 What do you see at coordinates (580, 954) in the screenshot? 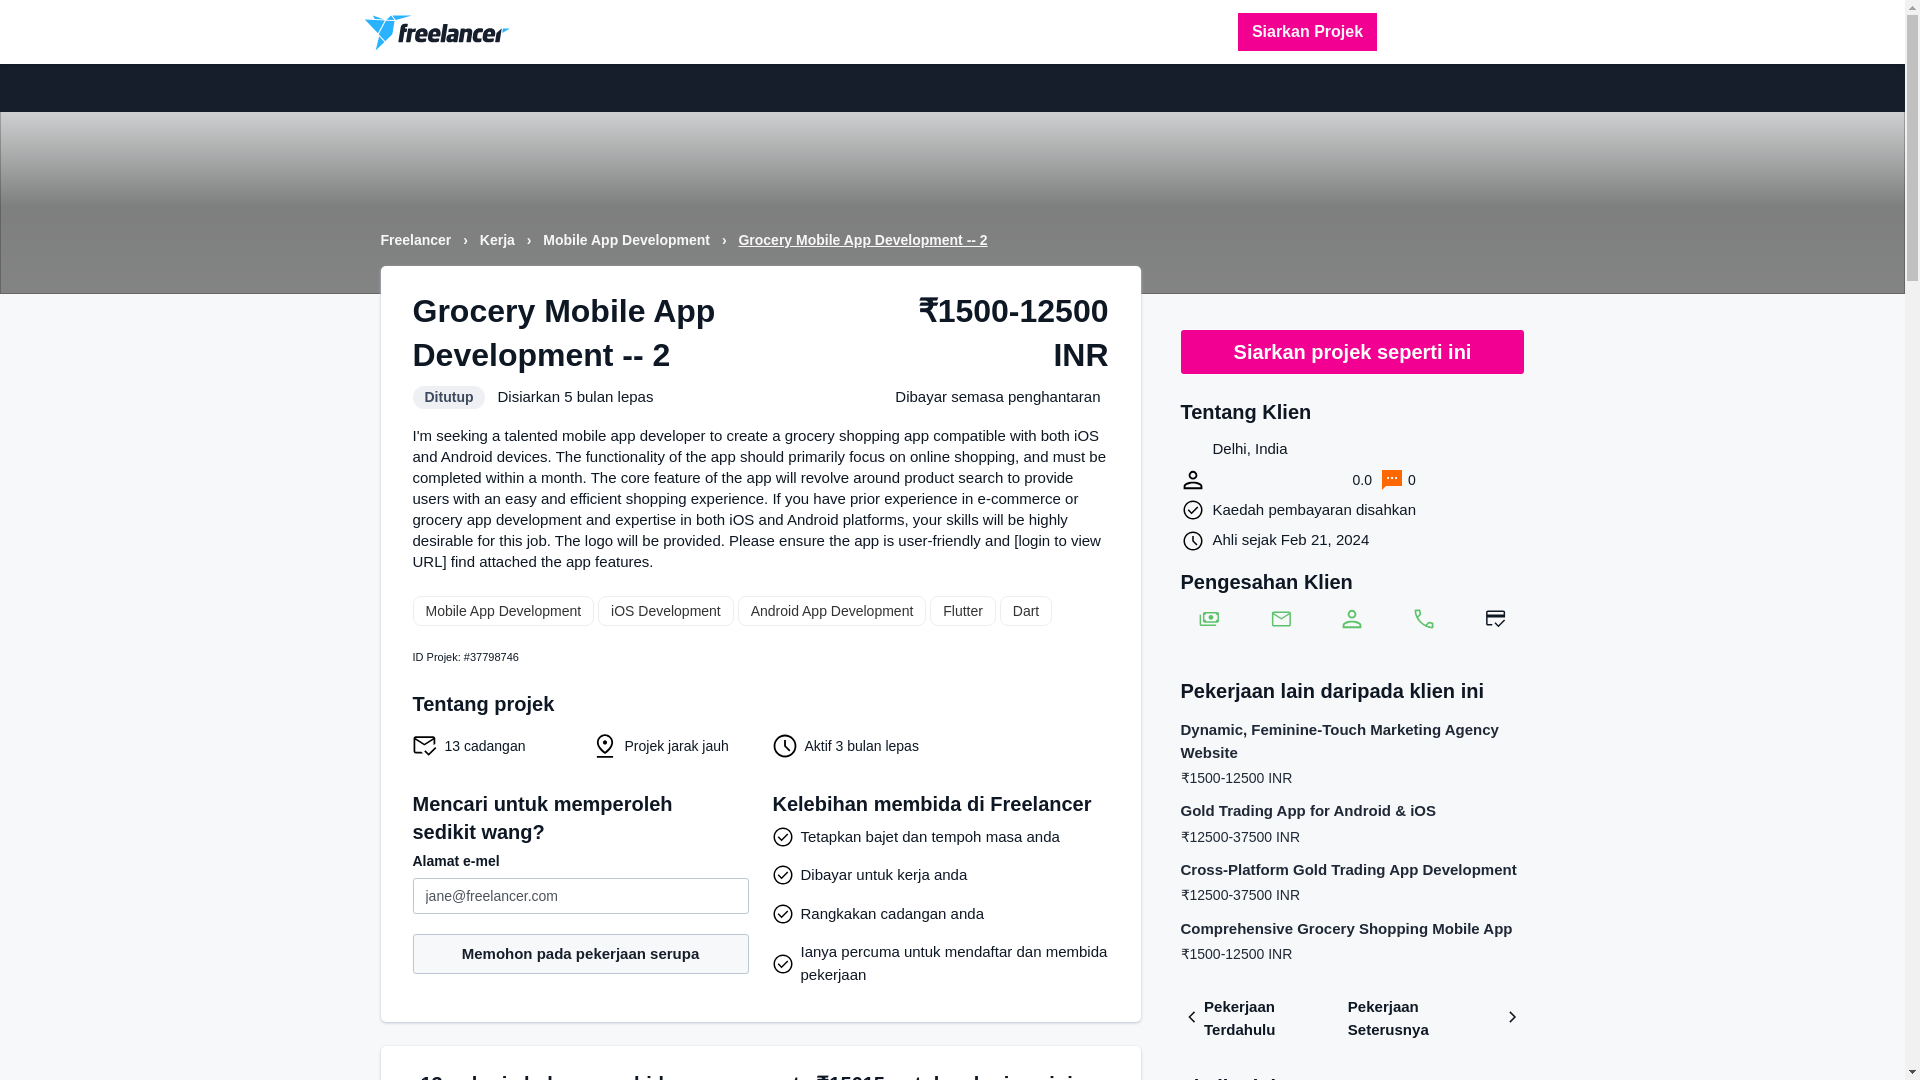
I see `Memohon pada pekerjaan serupa` at bounding box center [580, 954].